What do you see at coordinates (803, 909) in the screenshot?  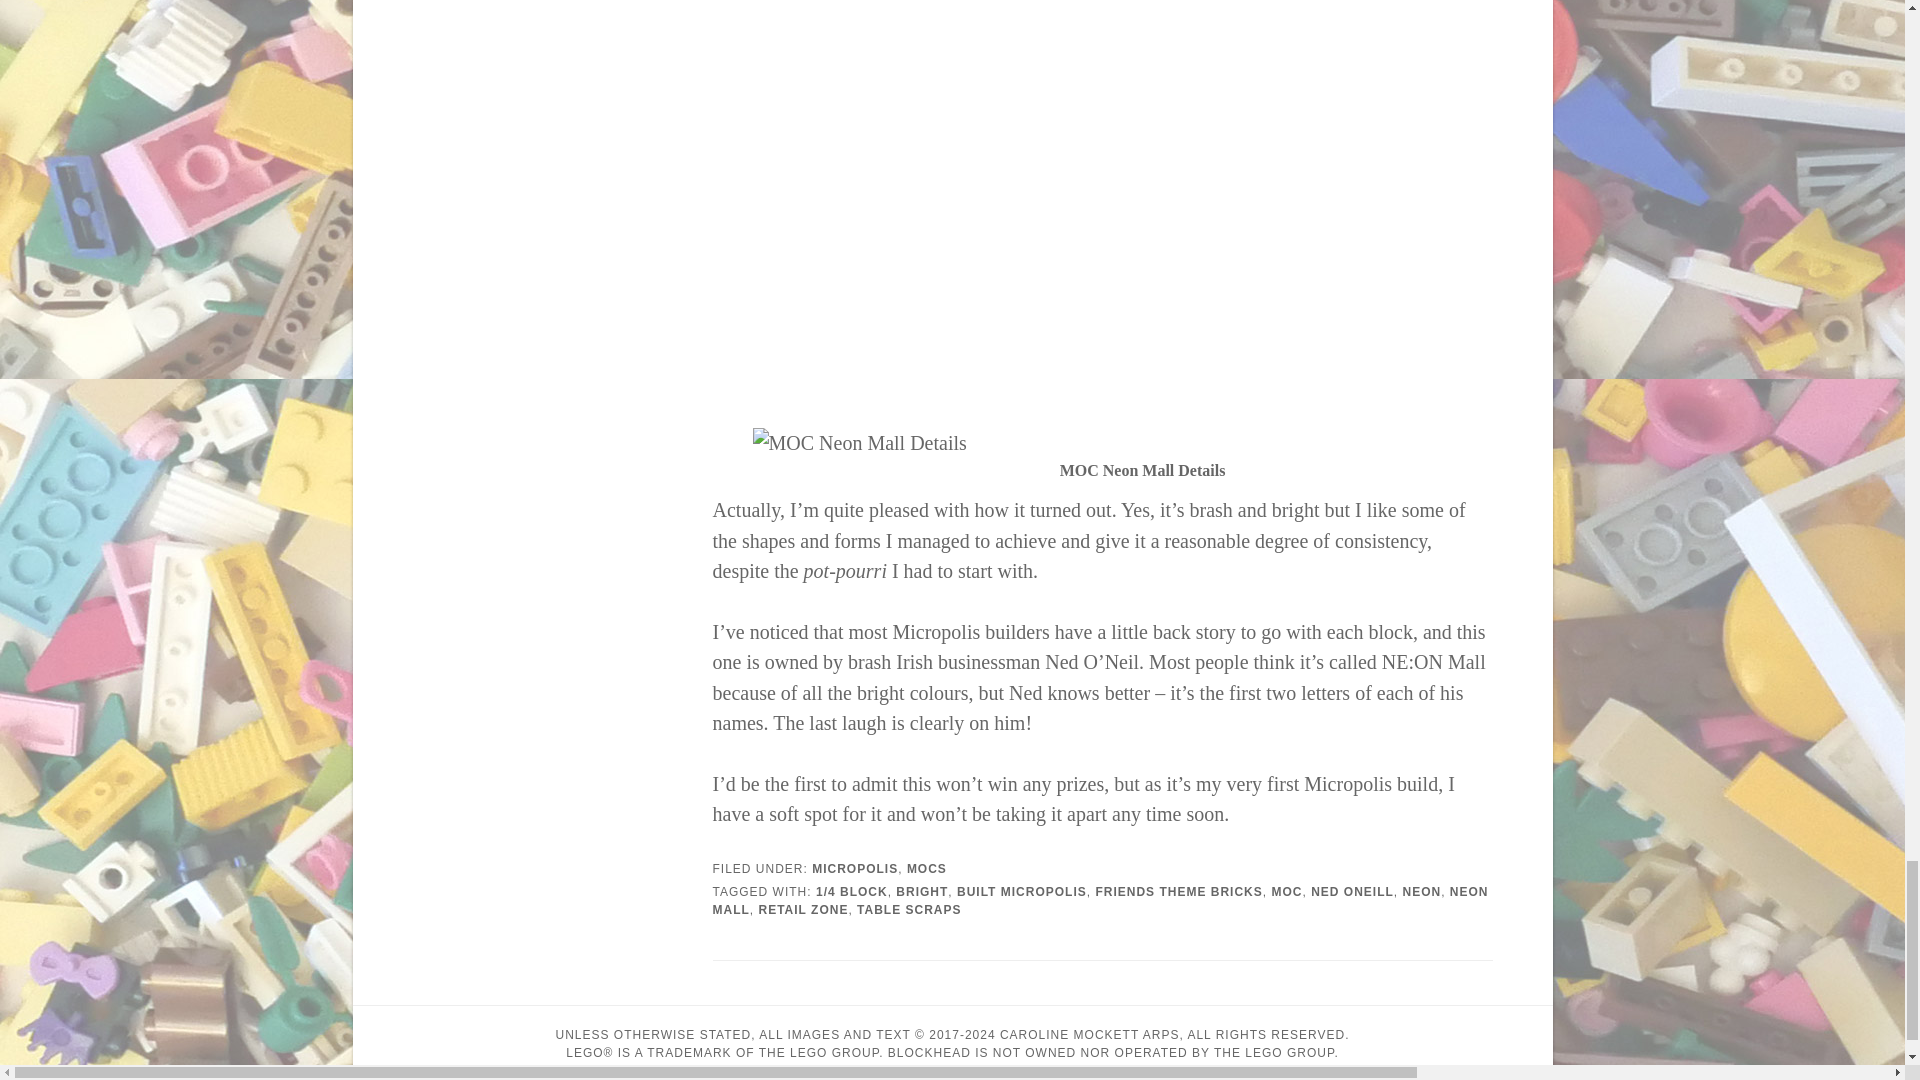 I see `RETAIL ZONE` at bounding box center [803, 909].